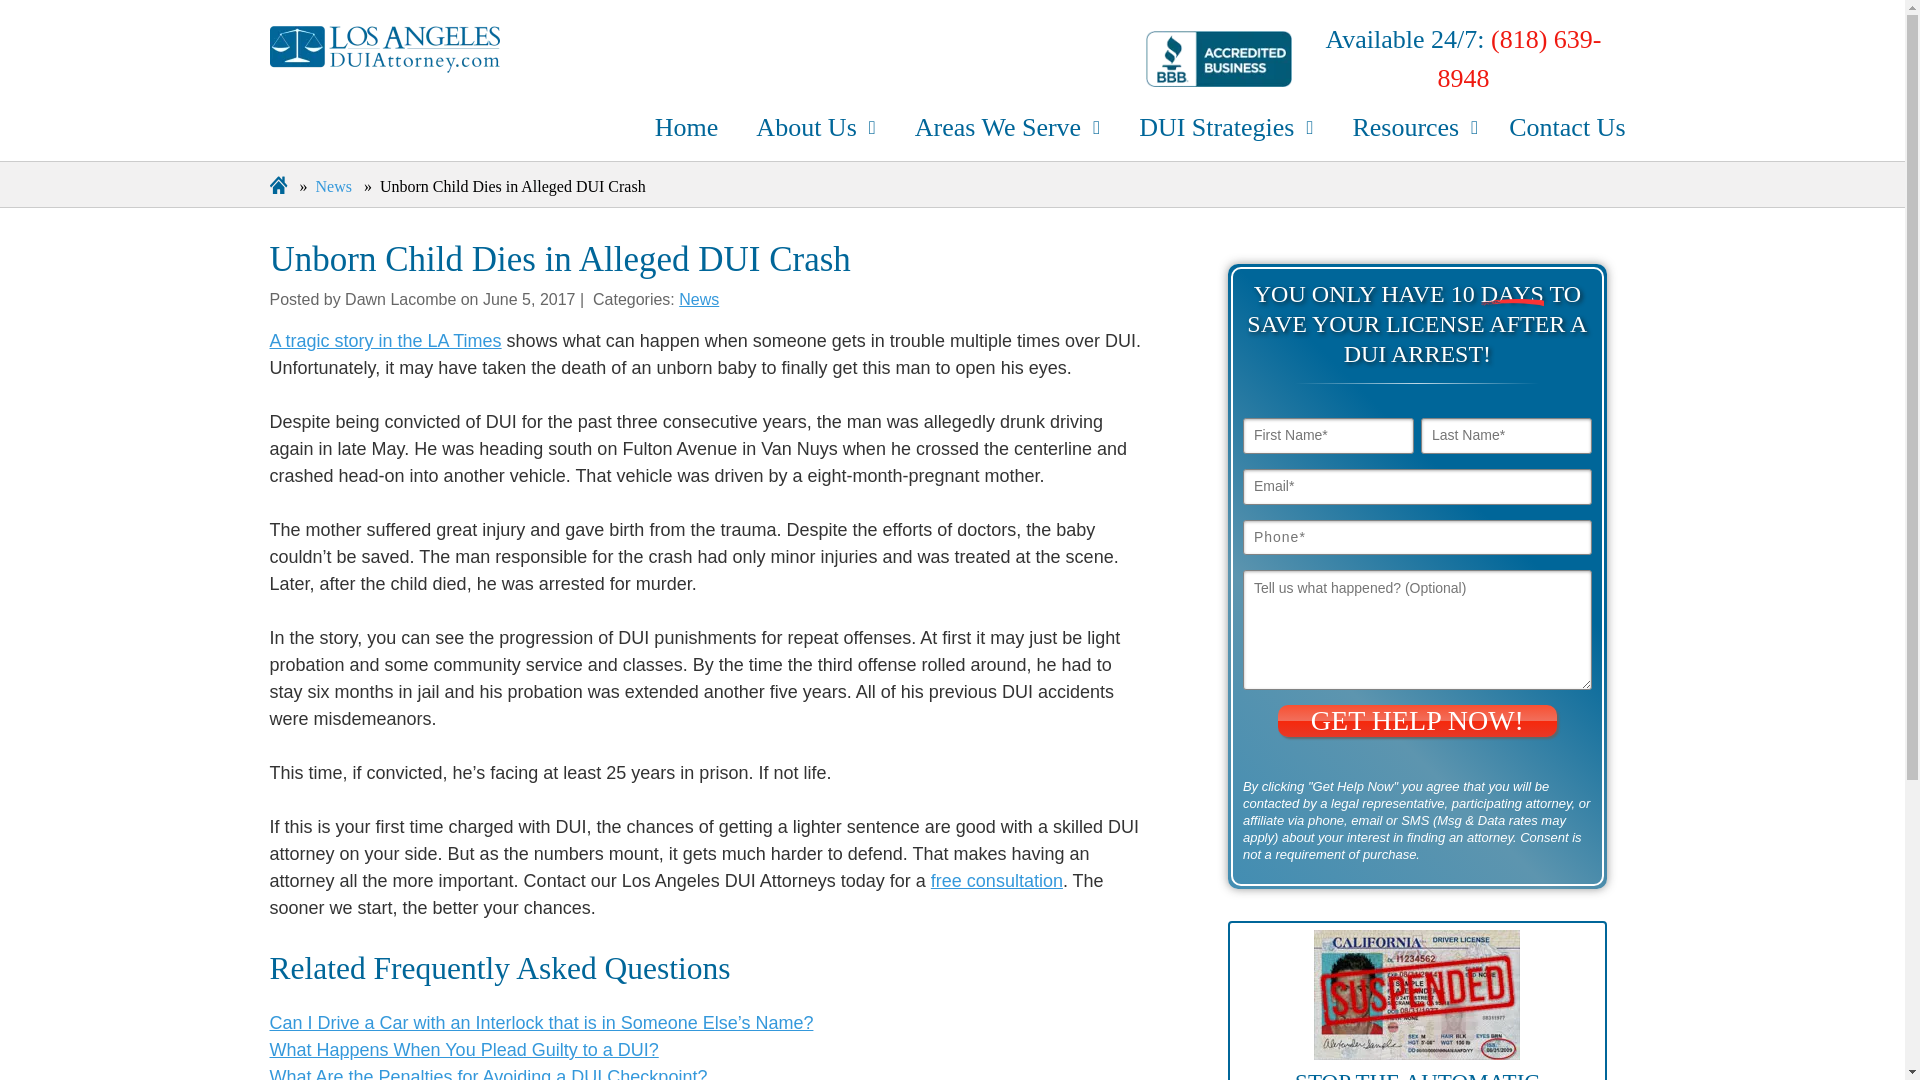 The image size is (1920, 1080). What do you see at coordinates (872, 872) in the screenshot?
I see `IMMEDIATE ATTORNEY RESPONSE` at bounding box center [872, 872].